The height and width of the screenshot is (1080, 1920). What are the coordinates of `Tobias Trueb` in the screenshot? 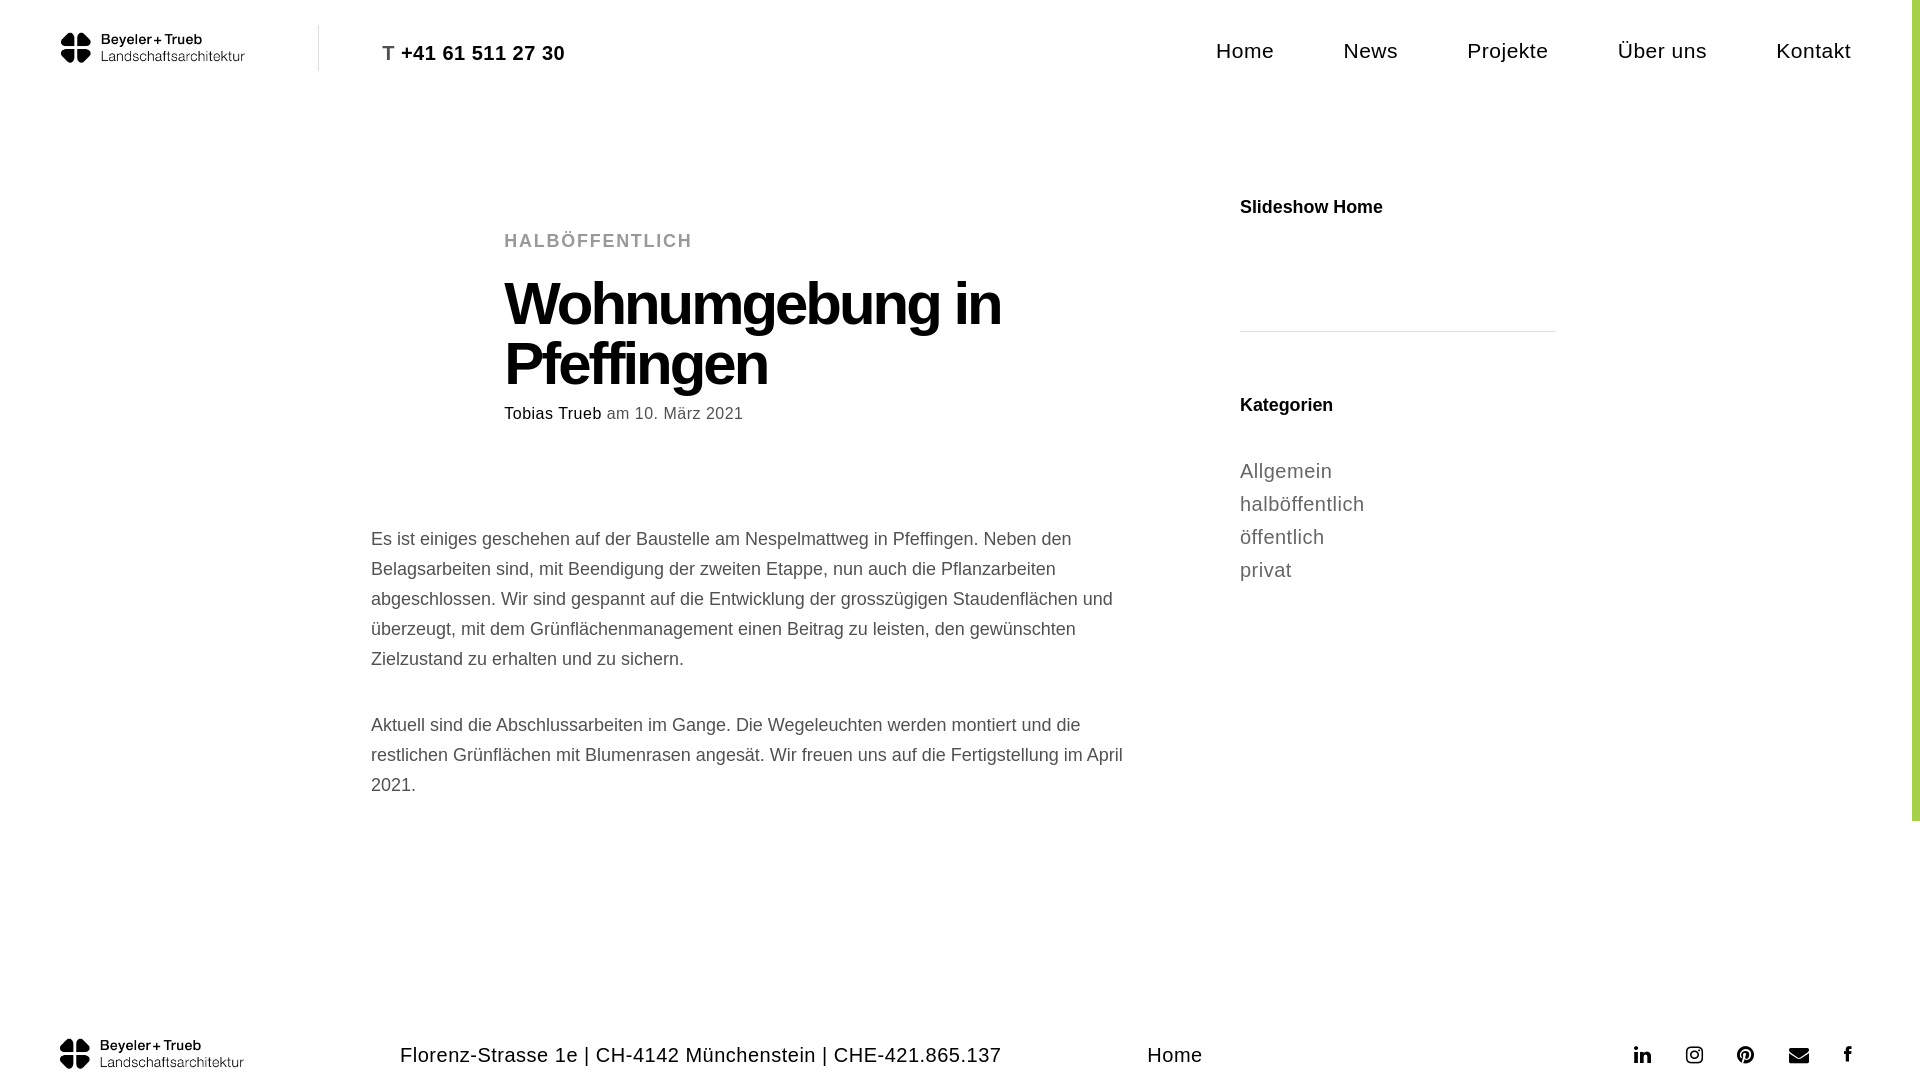 It's located at (552, 414).